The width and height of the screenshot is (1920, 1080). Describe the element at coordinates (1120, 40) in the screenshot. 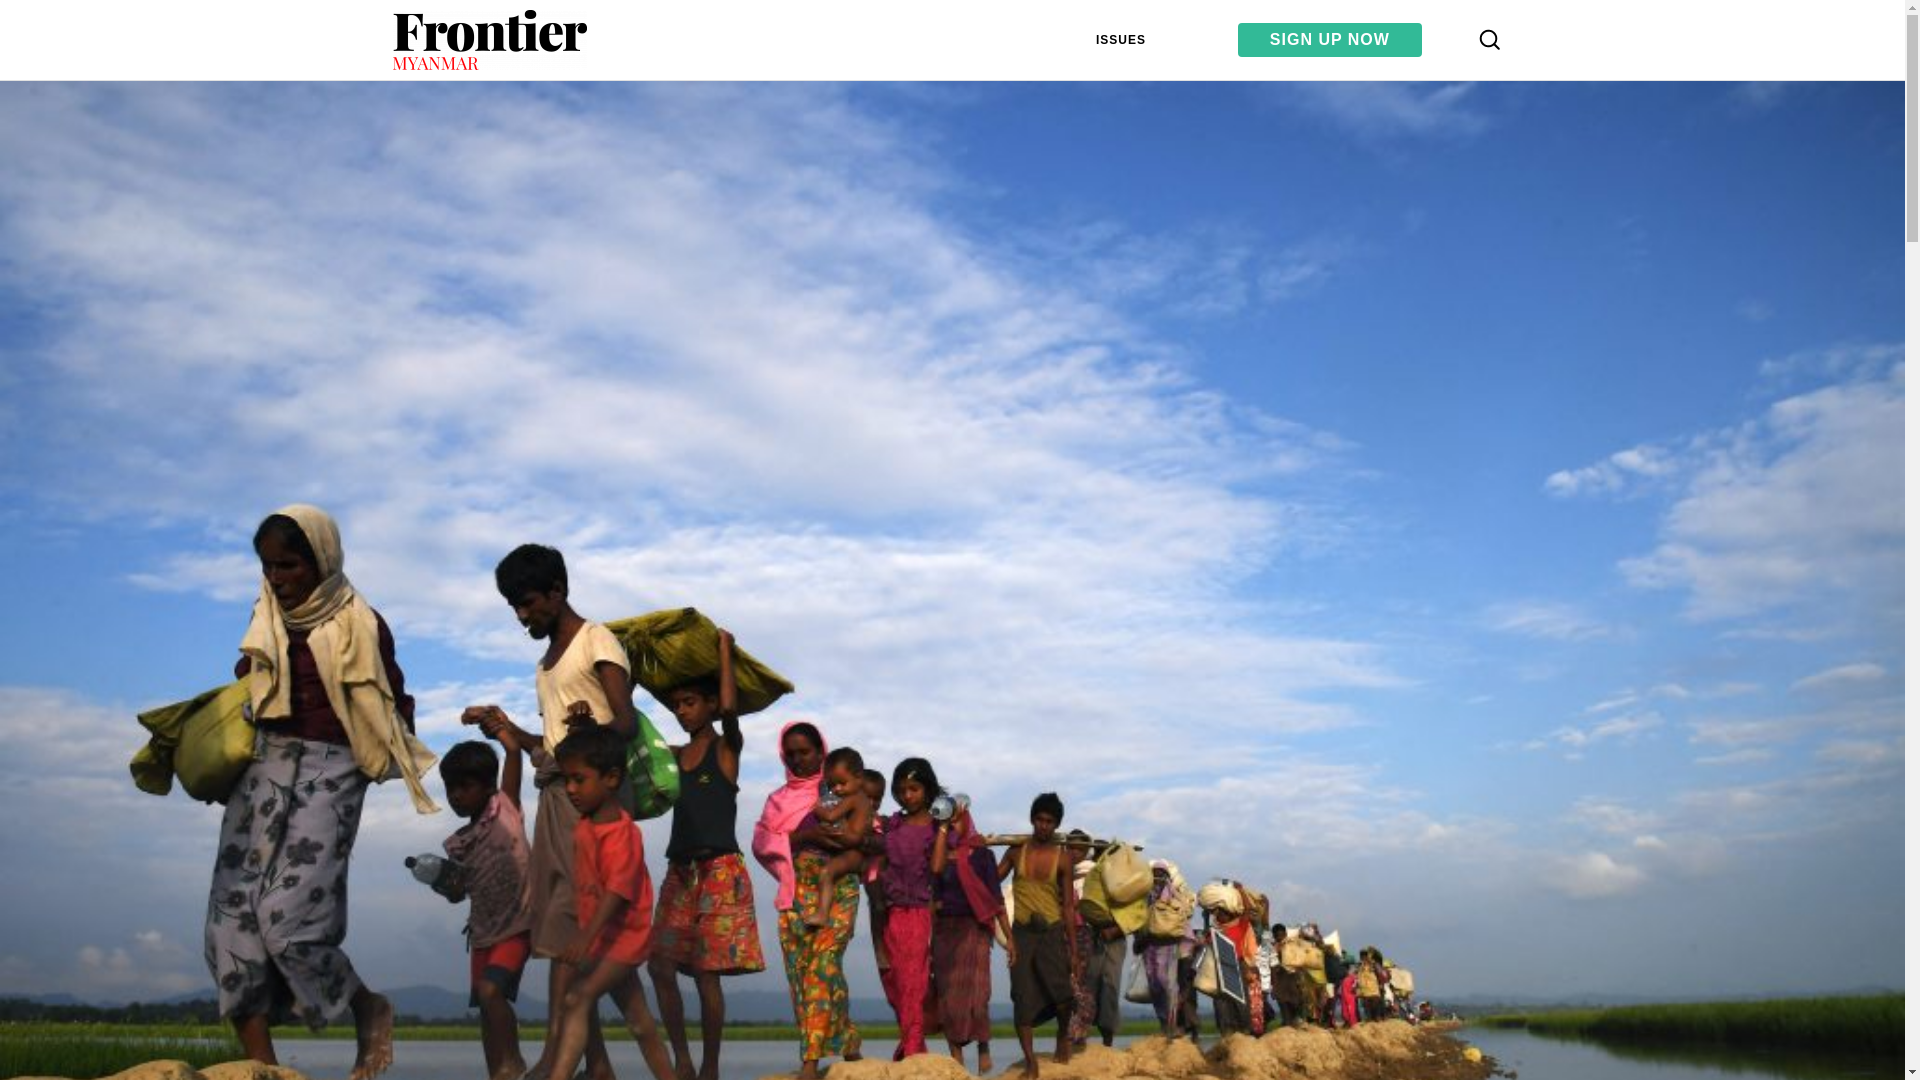

I see `ISSUES` at that location.